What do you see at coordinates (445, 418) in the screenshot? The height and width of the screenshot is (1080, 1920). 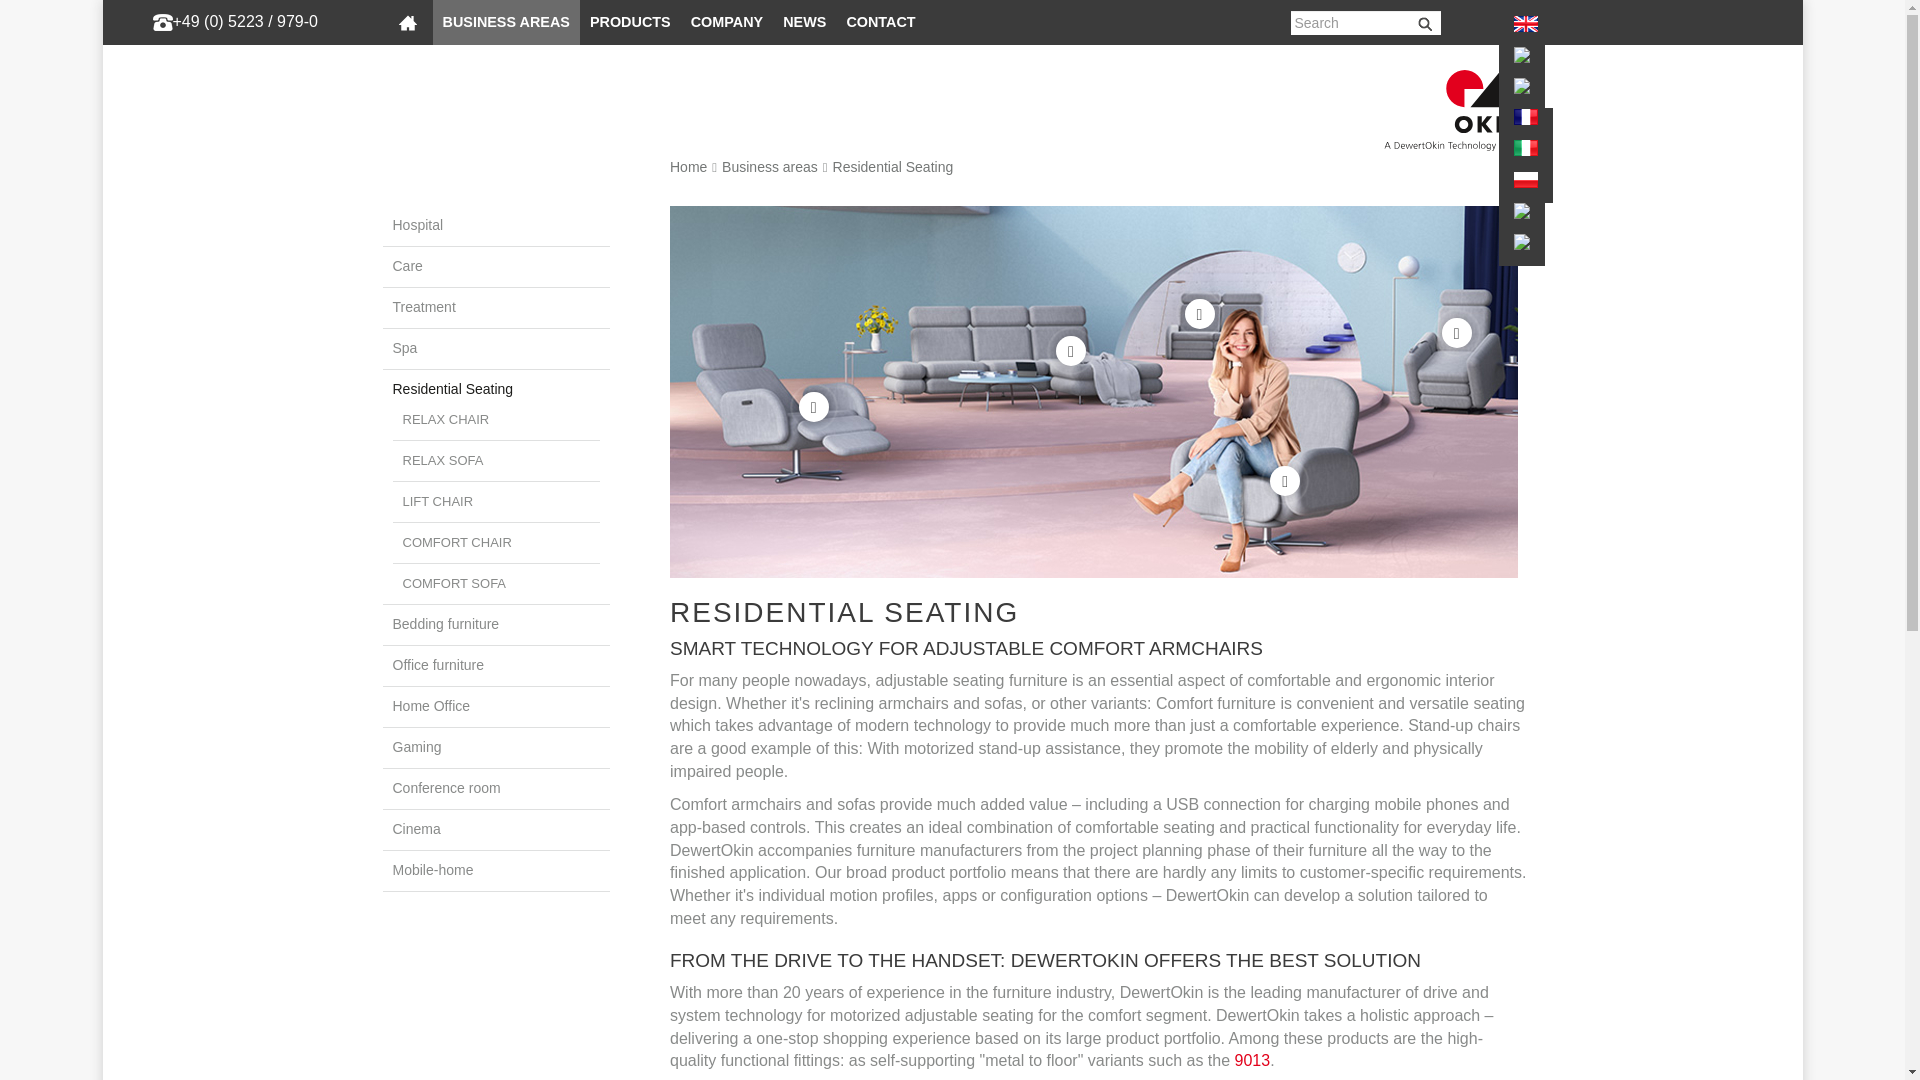 I see `Relax chair` at bounding box center [445, 418].